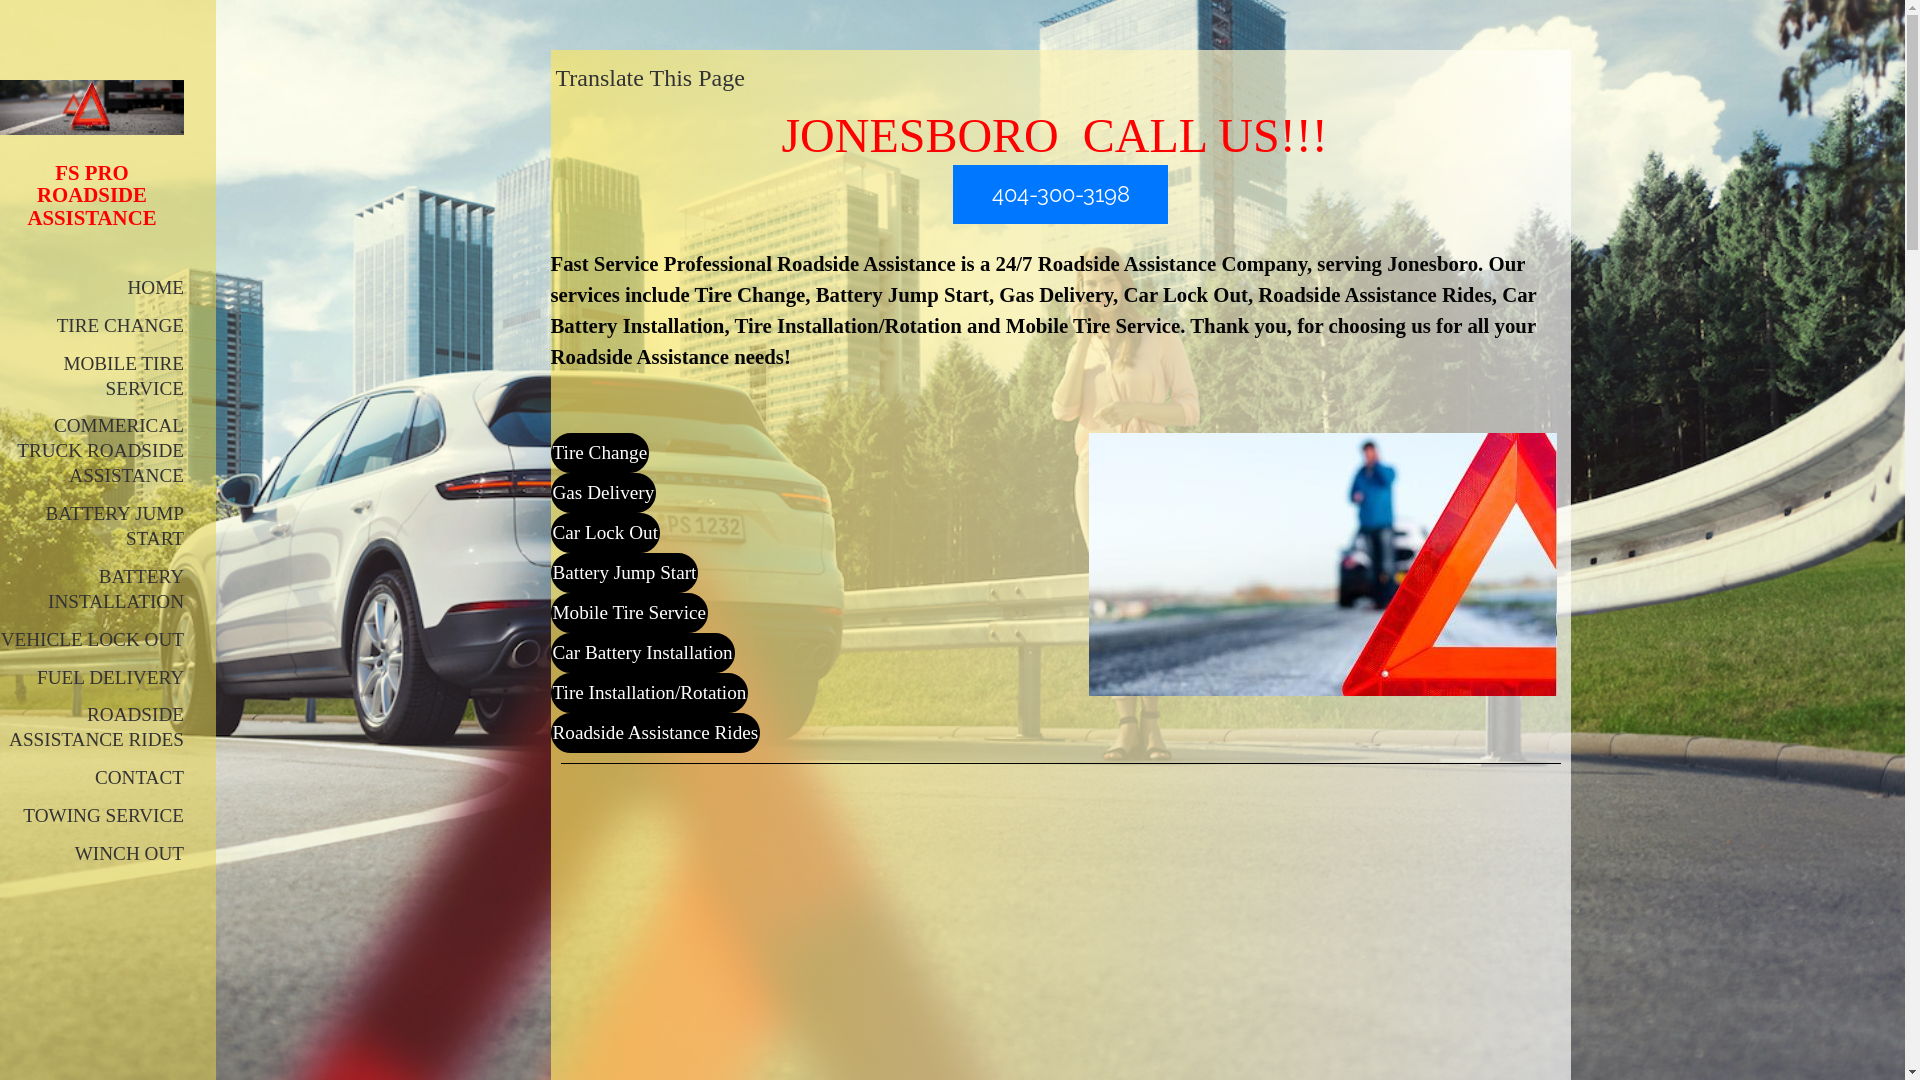 Image resolution: width=1920 pixels, height=1080 pixels. What do you see at coordinates (100, 450) in the screenshot?
I see `COMMERICAL TRUCK ROADSIDE ASSISTANCE` at bounding box center [100, 450].